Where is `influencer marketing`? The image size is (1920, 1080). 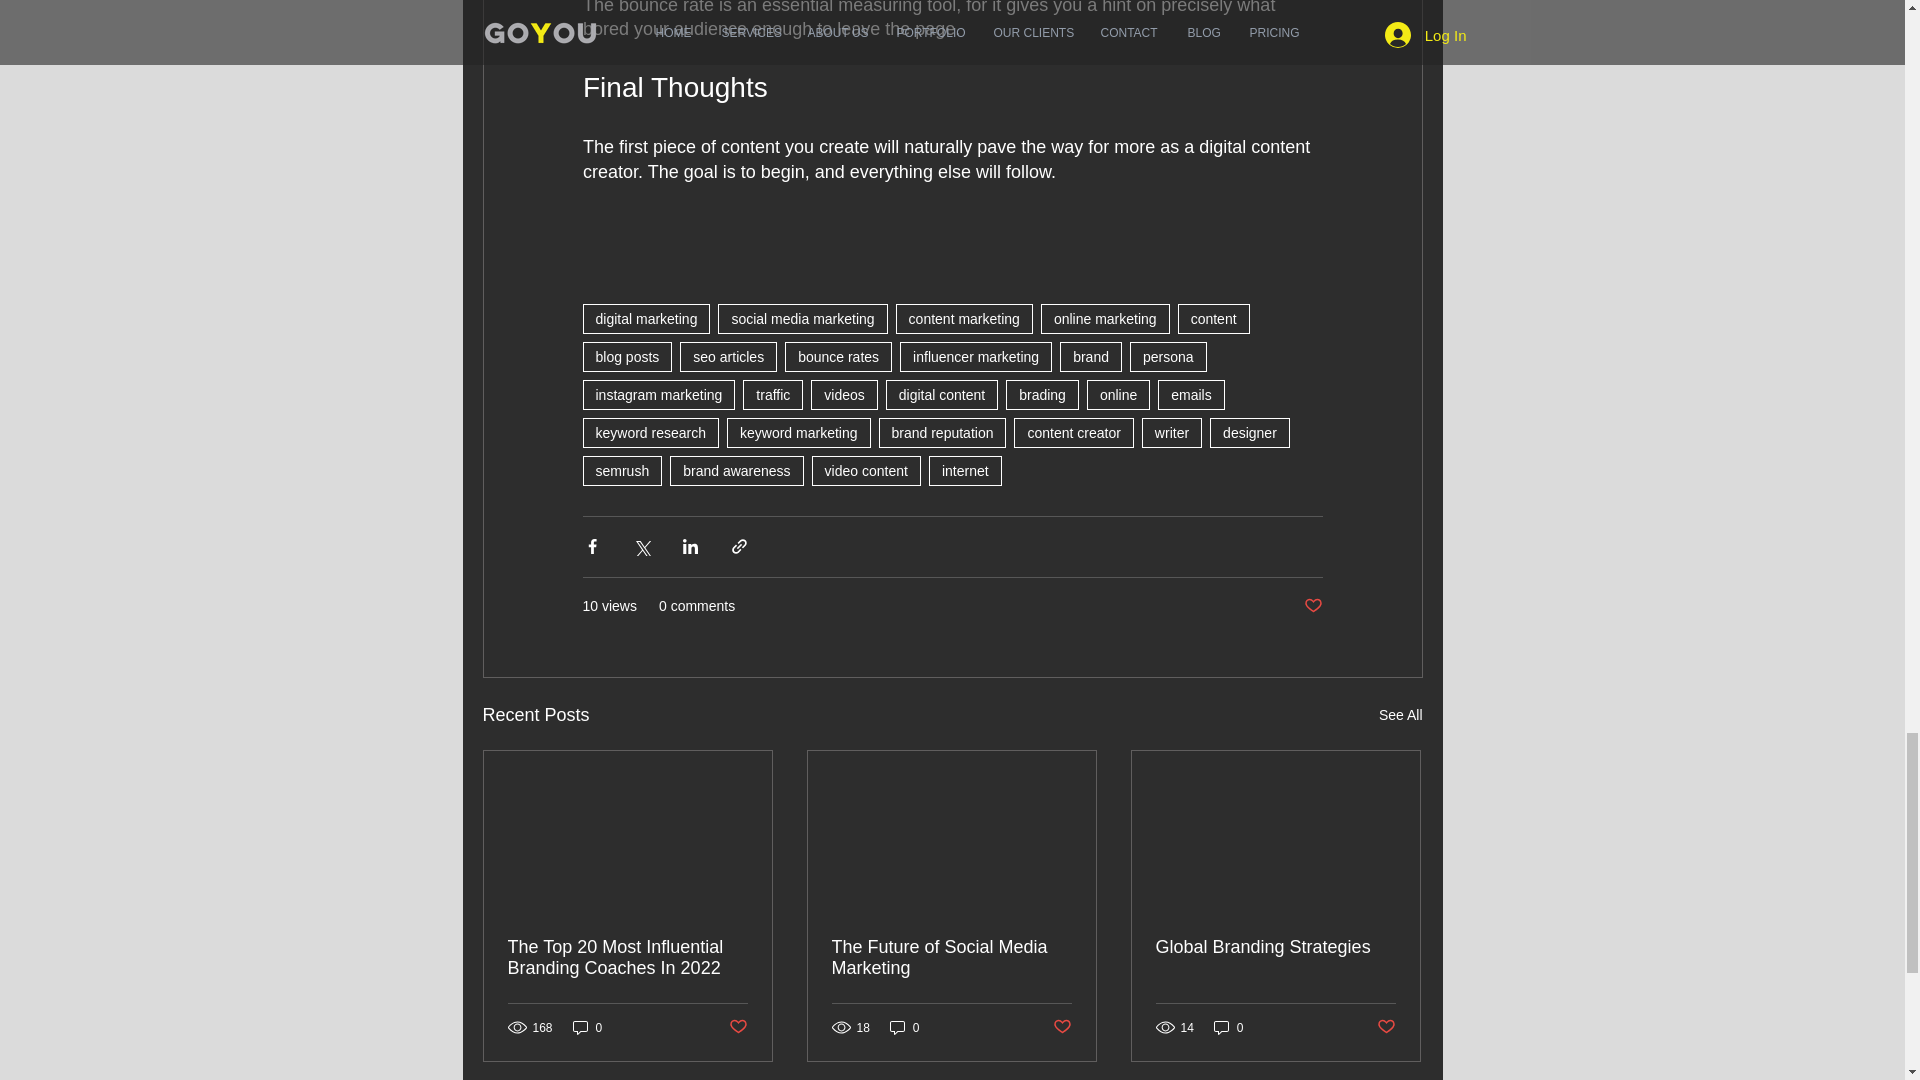
influencer marketing is located at coordinates (976, 356).